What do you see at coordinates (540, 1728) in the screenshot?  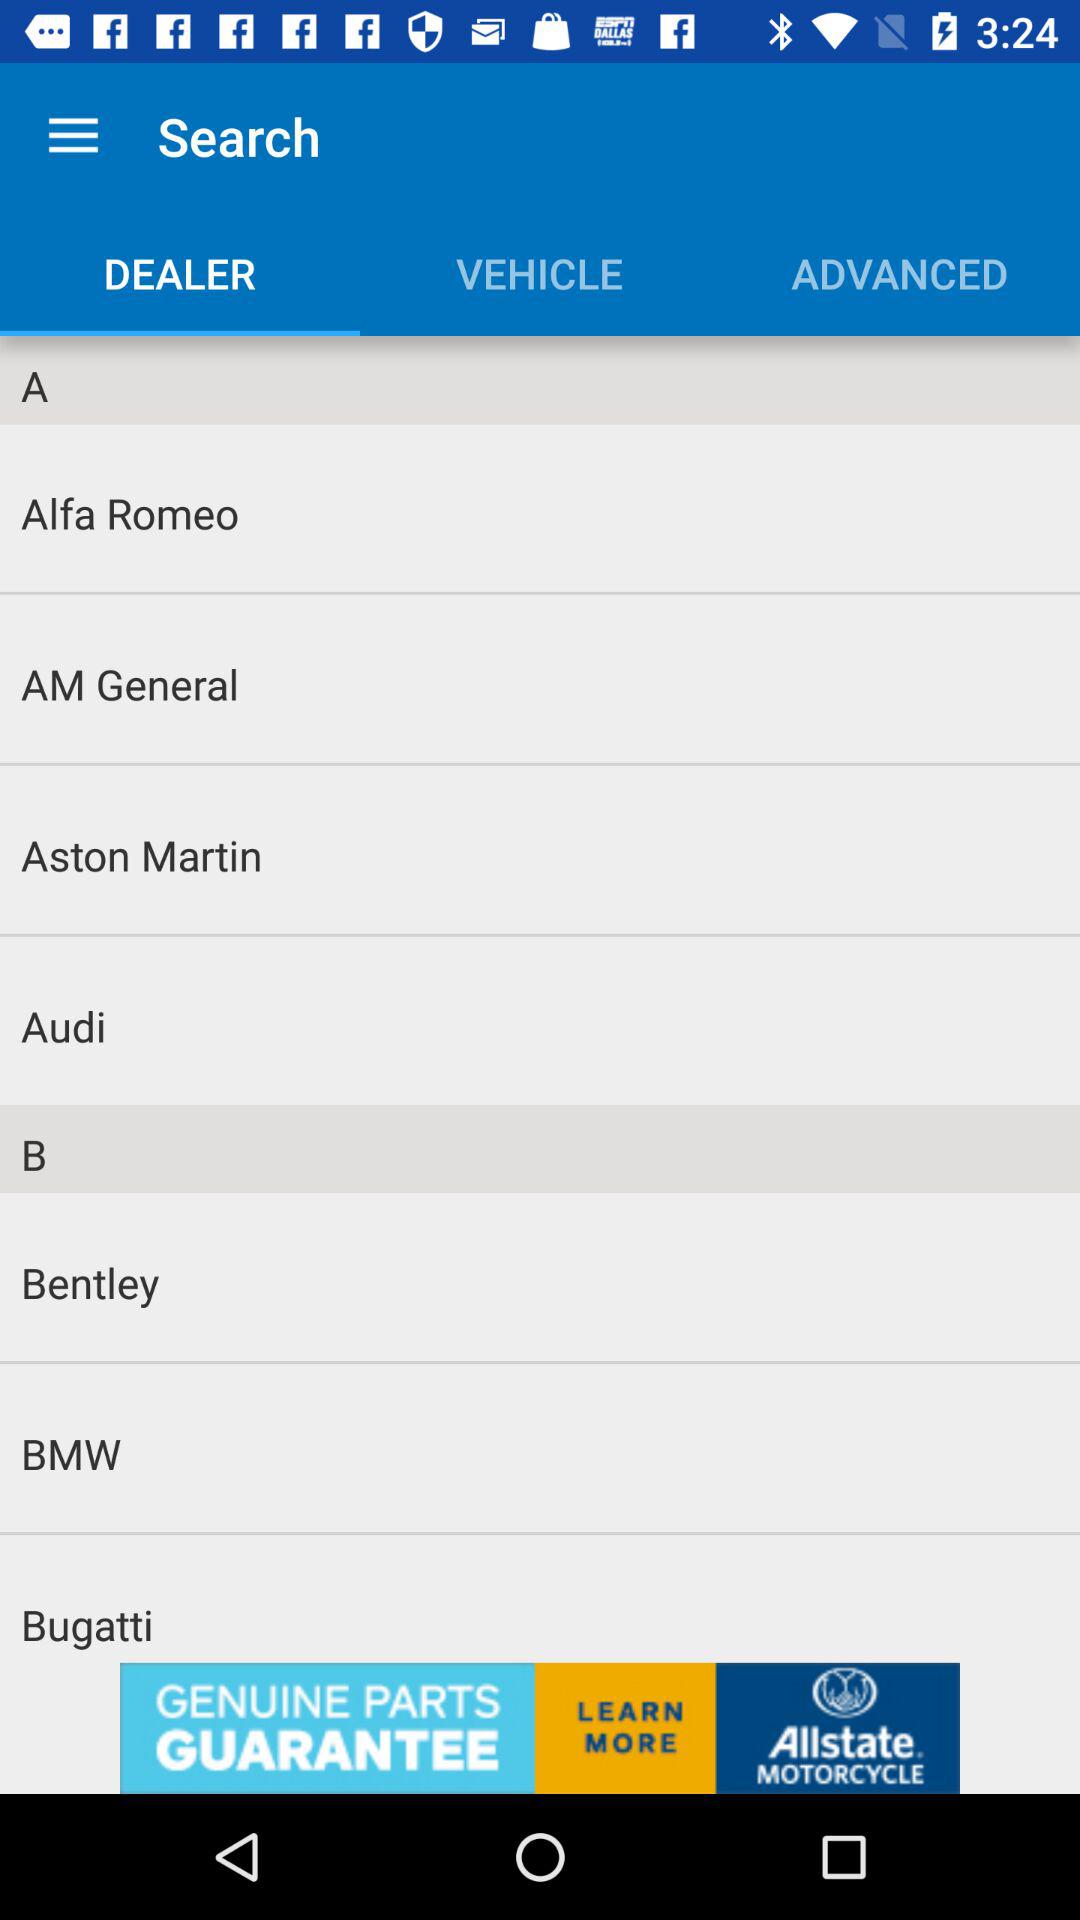 I see `go to the website` at bounding box center [540, 1728].